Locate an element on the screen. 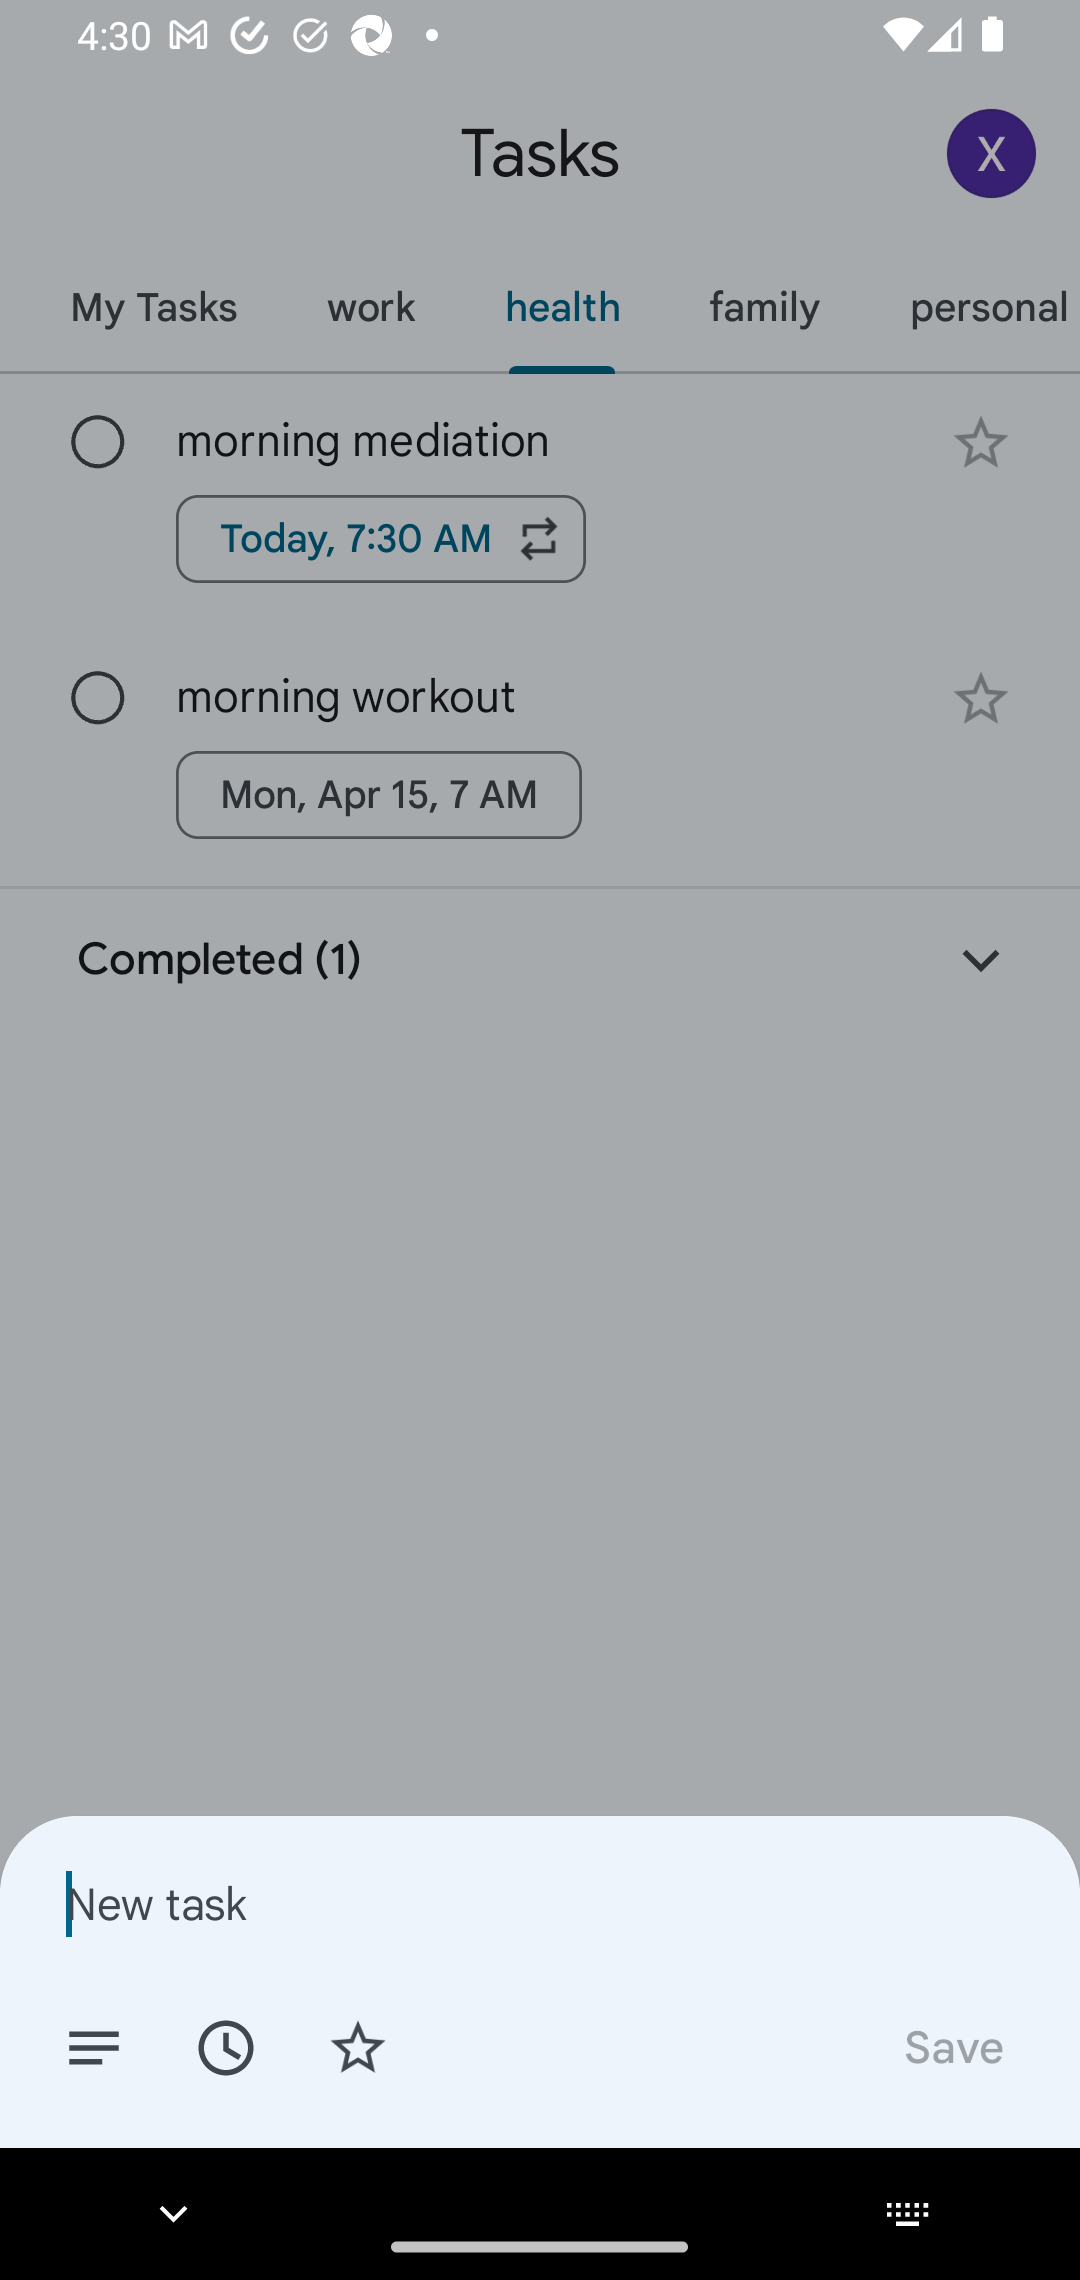 This screenshot has height=2280, width=1080. New task is located at coordinates (540, 1903).